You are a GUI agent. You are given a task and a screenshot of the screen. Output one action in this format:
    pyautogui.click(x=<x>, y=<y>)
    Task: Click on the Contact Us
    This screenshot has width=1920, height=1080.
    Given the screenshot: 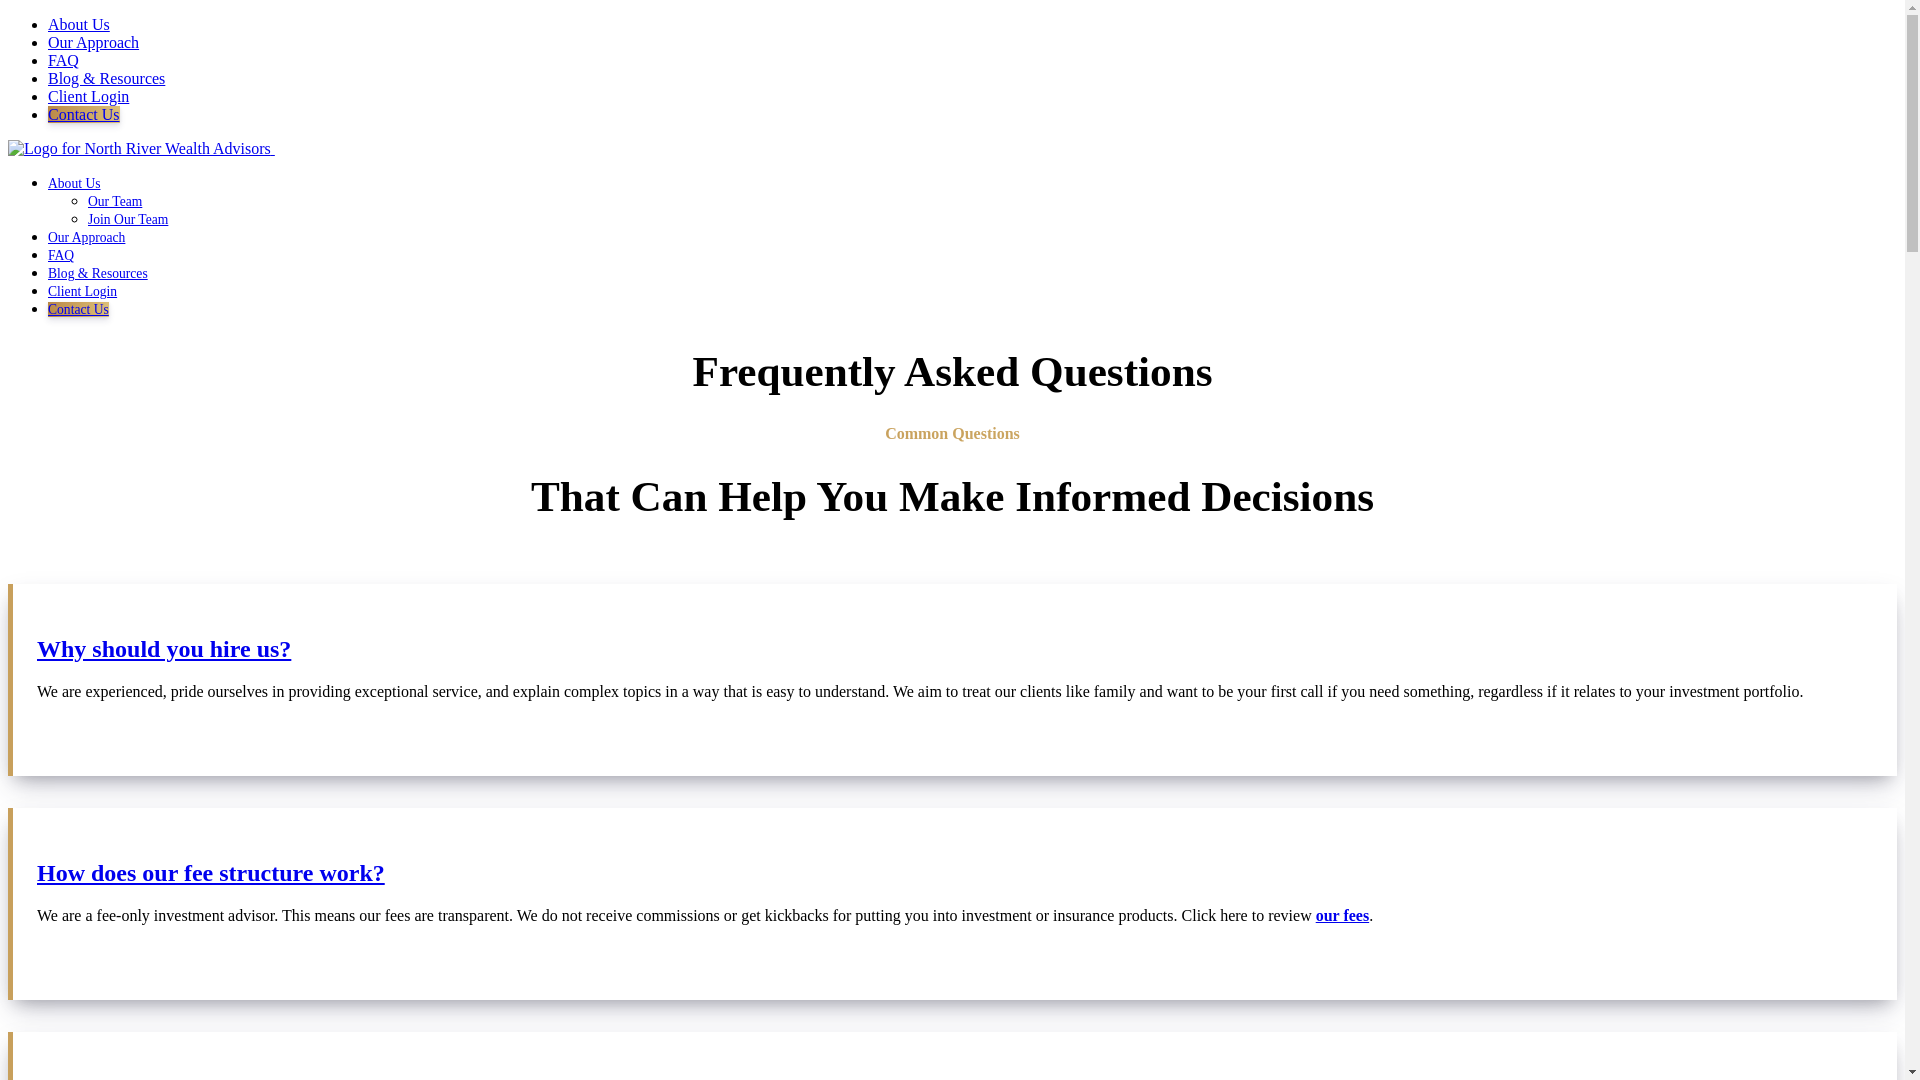 What is the action you would take?
    pyautogui.click(x=84, y=114)
    